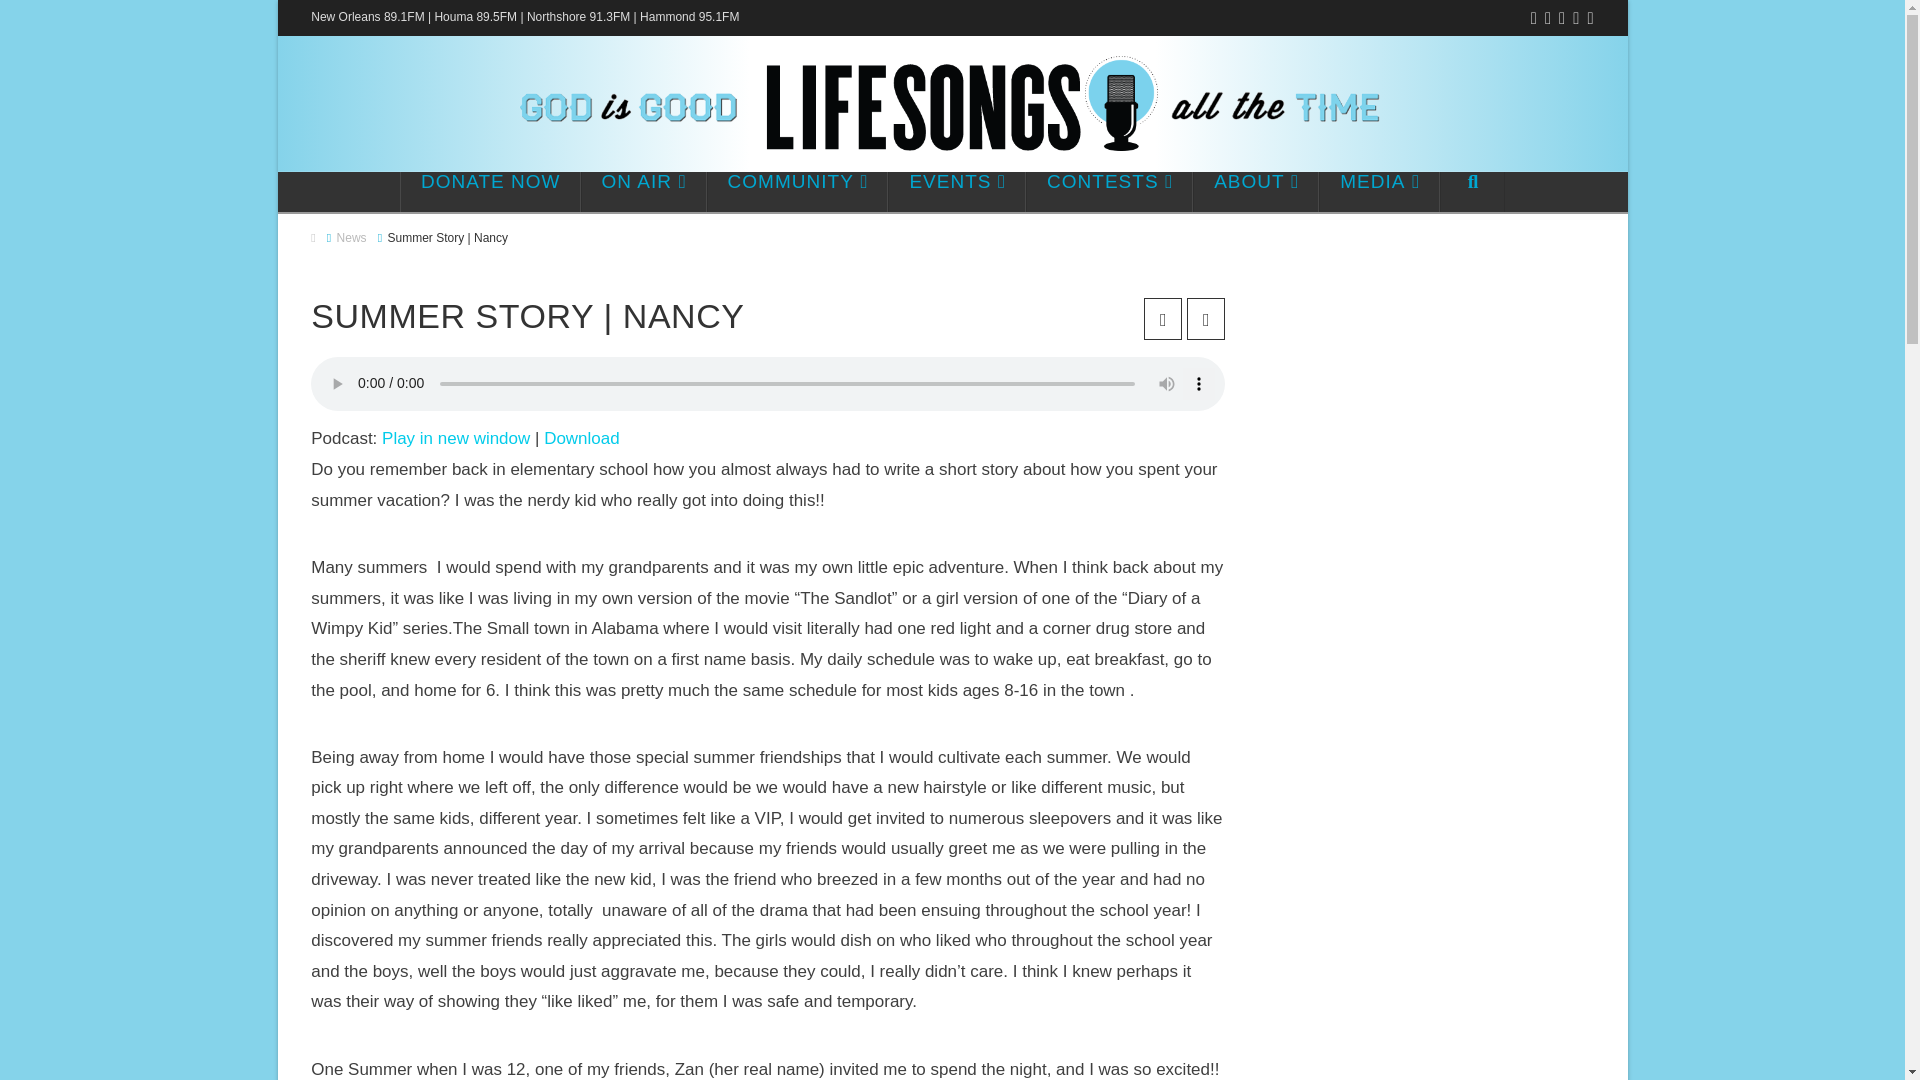 The height and width of the screenshot is (1080, 1920). What do you see at coordinates (490, 191) in the screenshot?
I see `DONATE NOW` at bounding box center [490, 191].